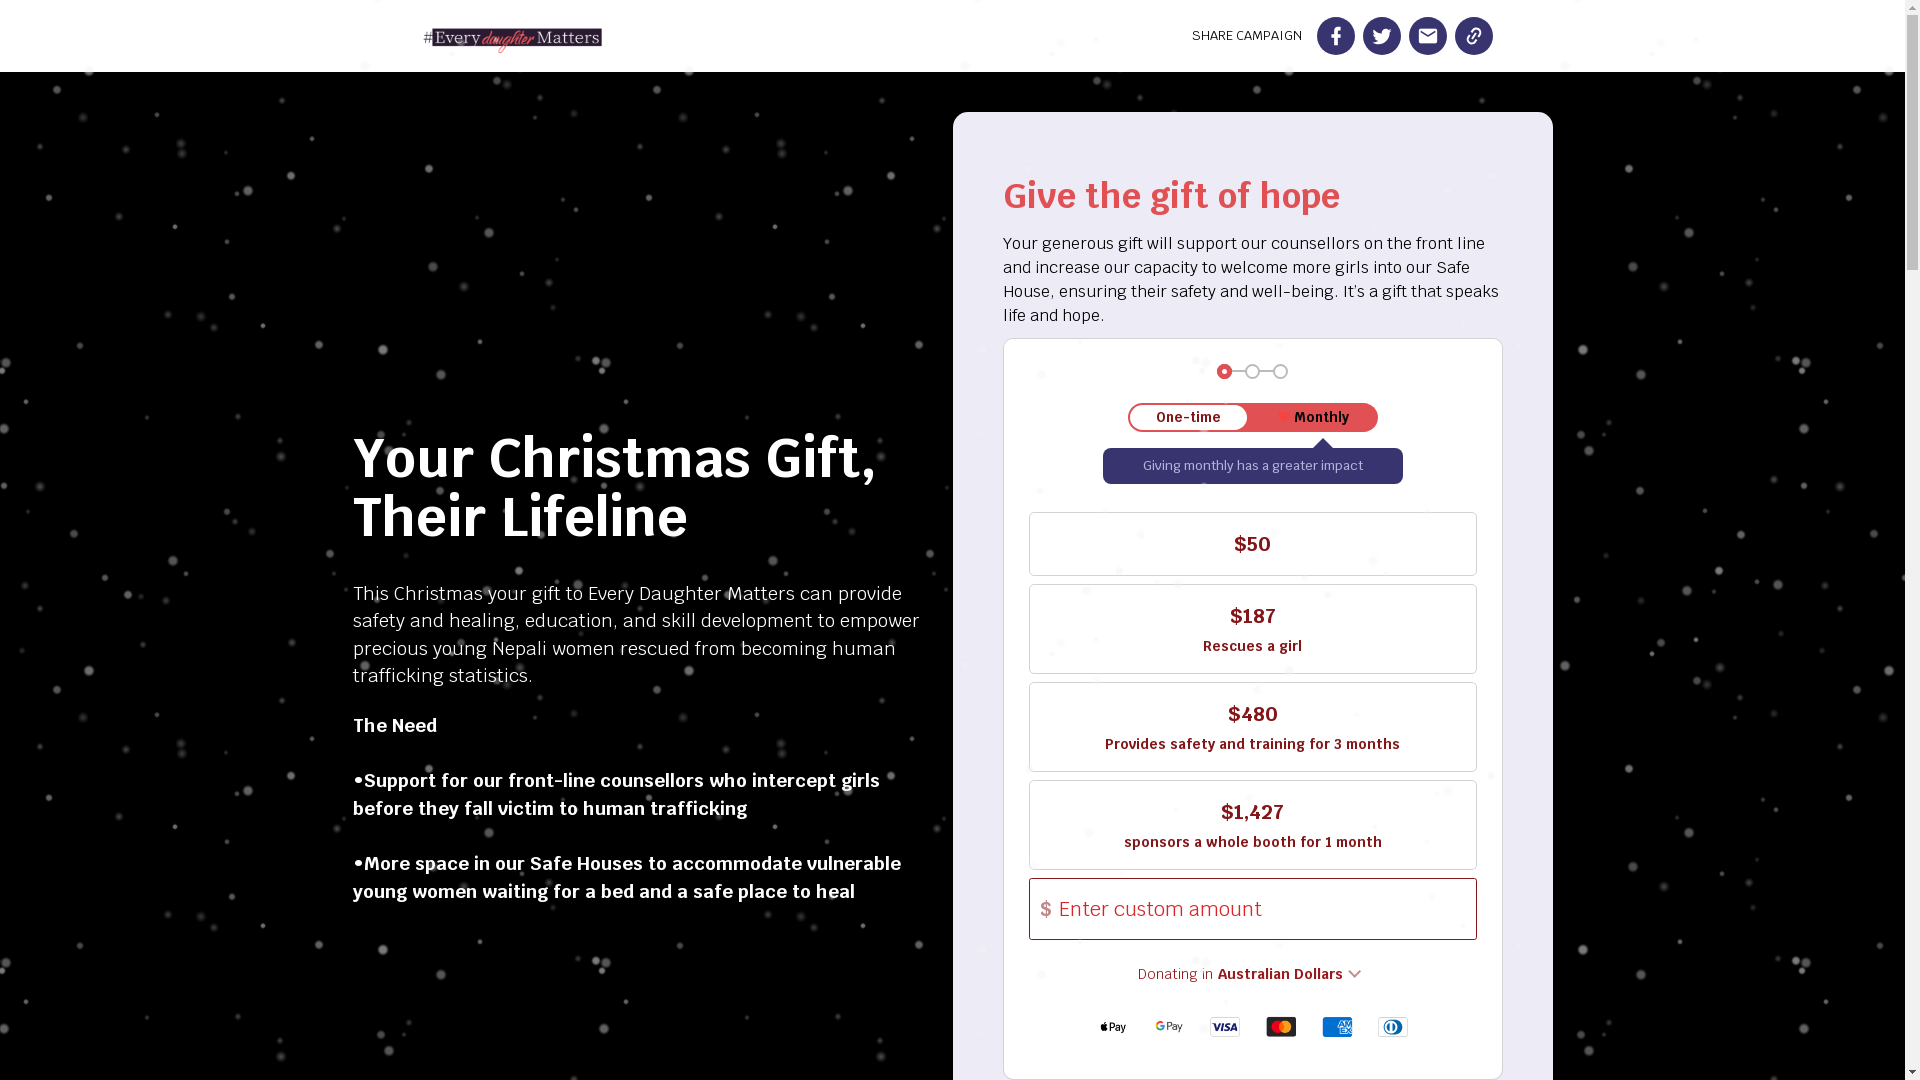 This screenshot has width=1920, height=1080. What do you see at coordinates (1427, 36) in the screenshot?
I see `email` at bounding box center [1427, 36].